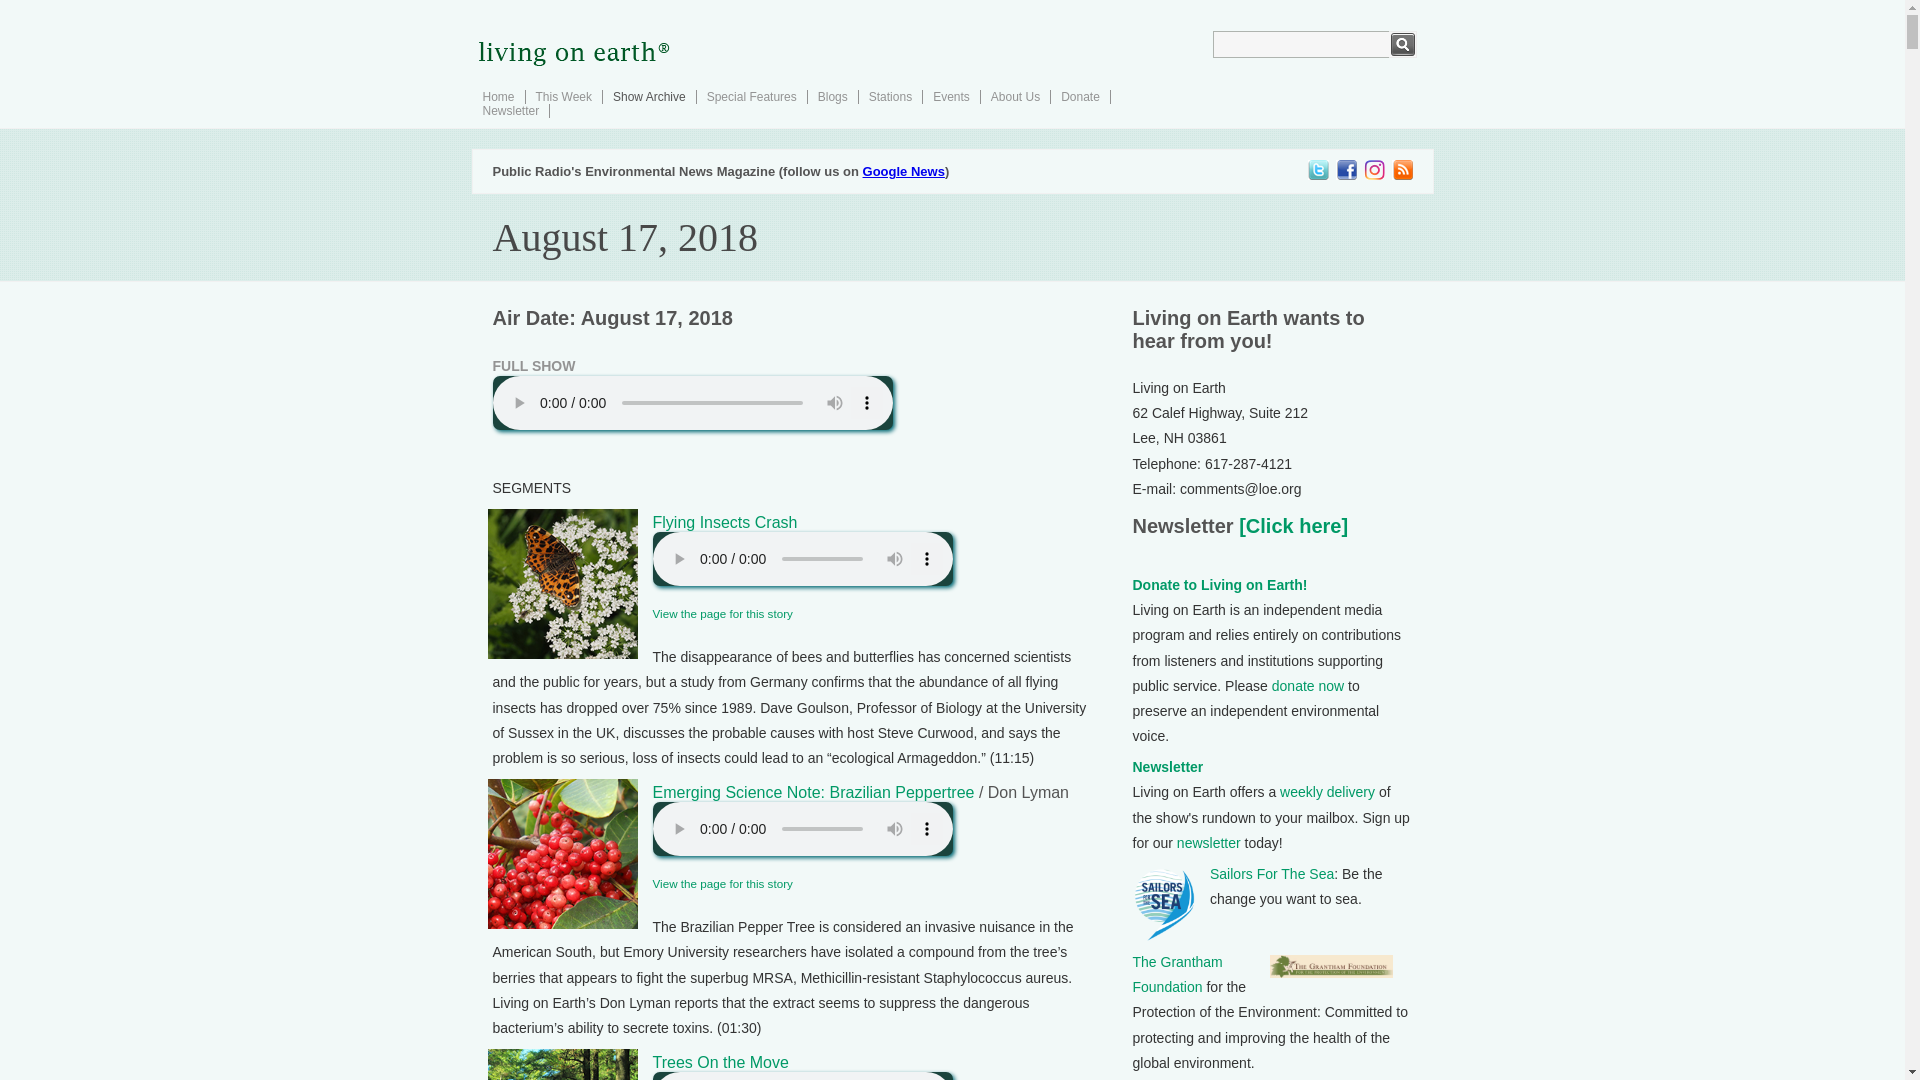 The height and width of the screenshot is (1080, 1920). Describe the element at coordinates (890, 96) in the screenshot. I see `Stations` at that location.